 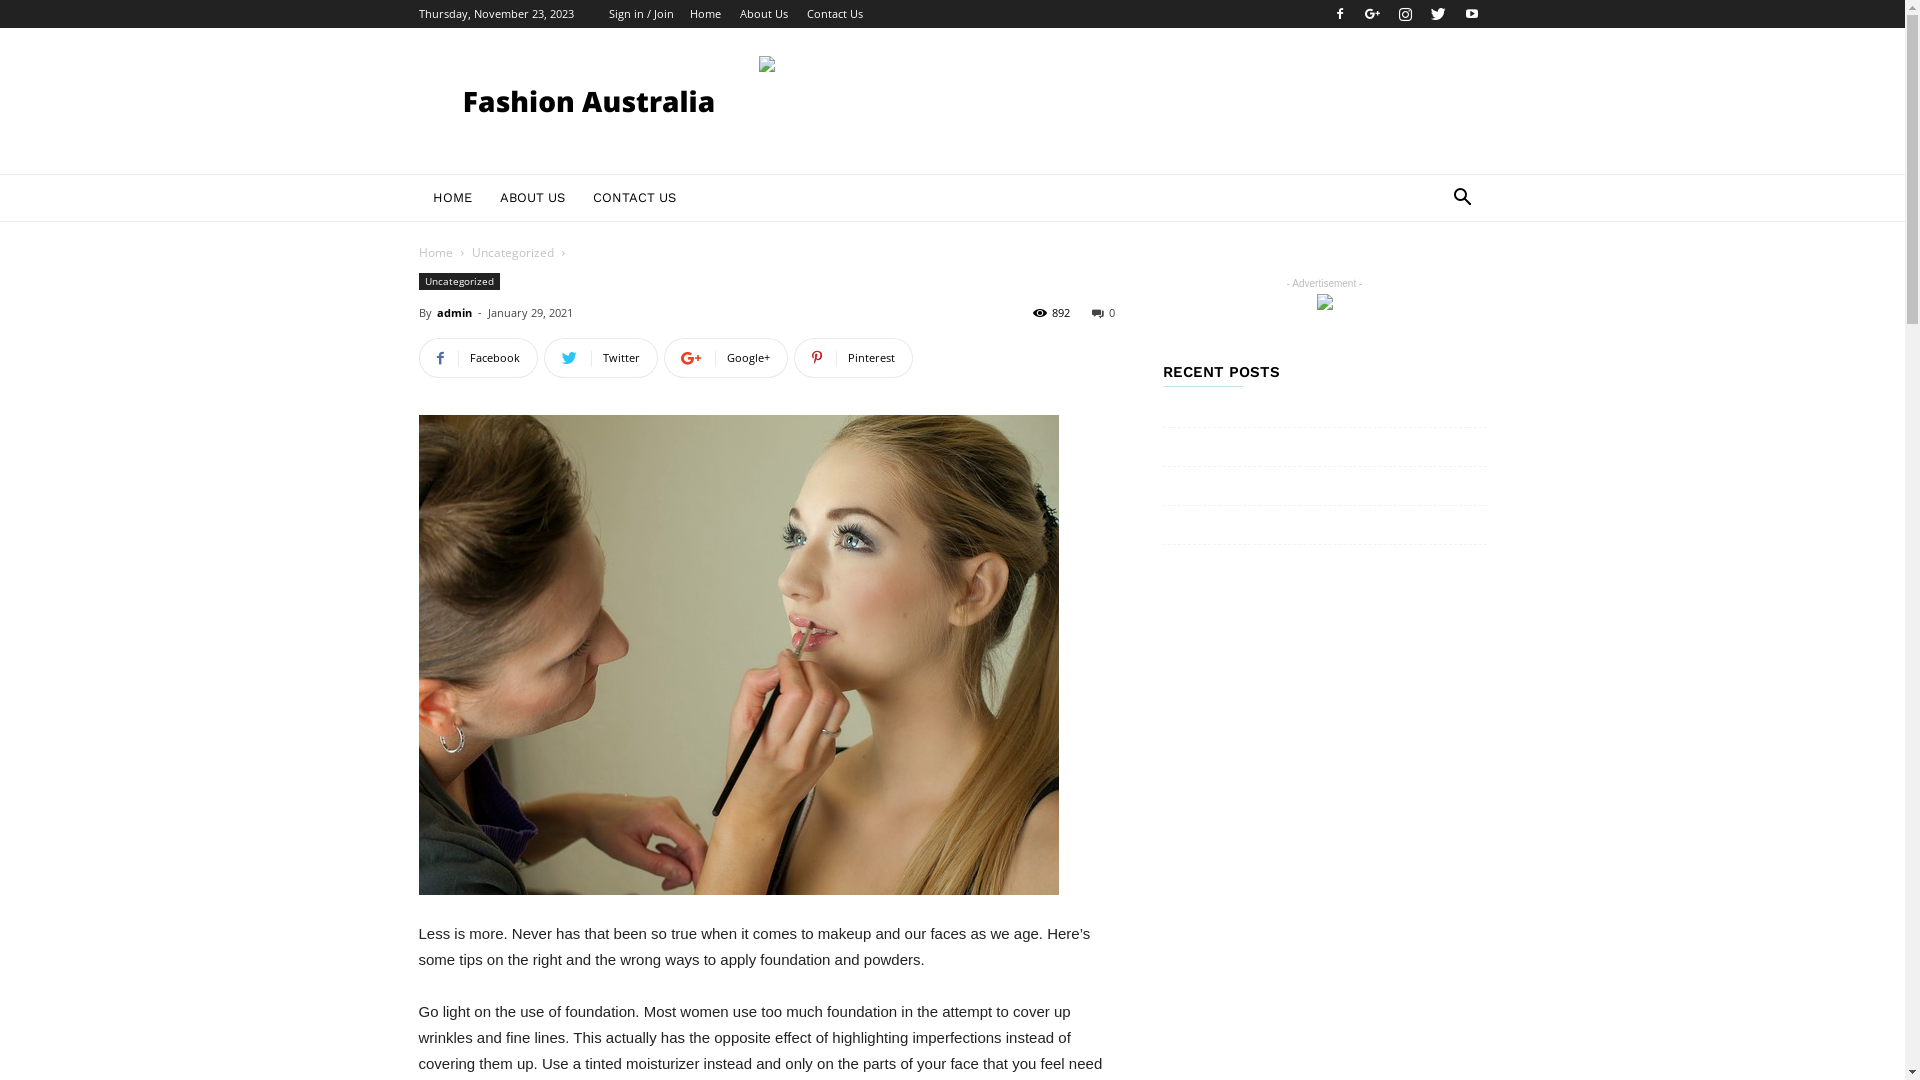 I want to click on Pinterest, so click(x=854, y=358).